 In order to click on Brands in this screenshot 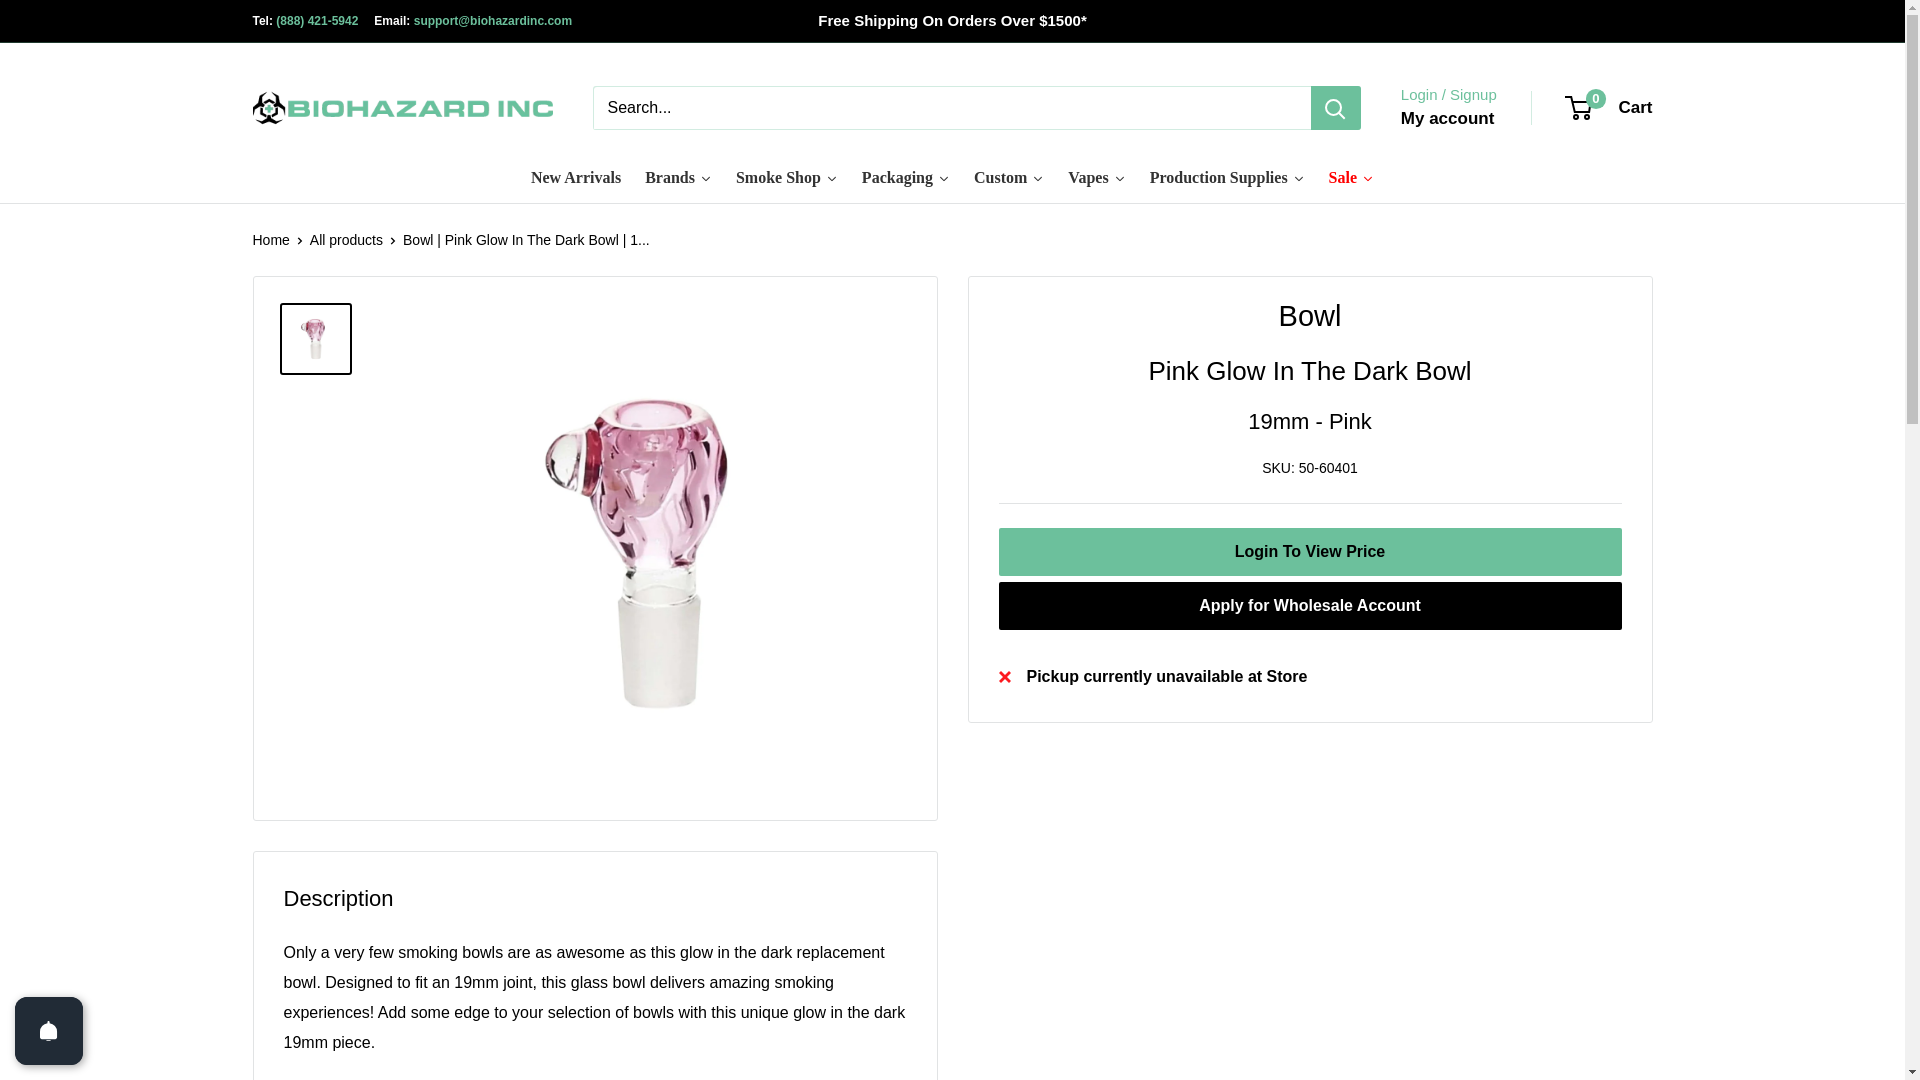, I will do `click(678, 178)`.